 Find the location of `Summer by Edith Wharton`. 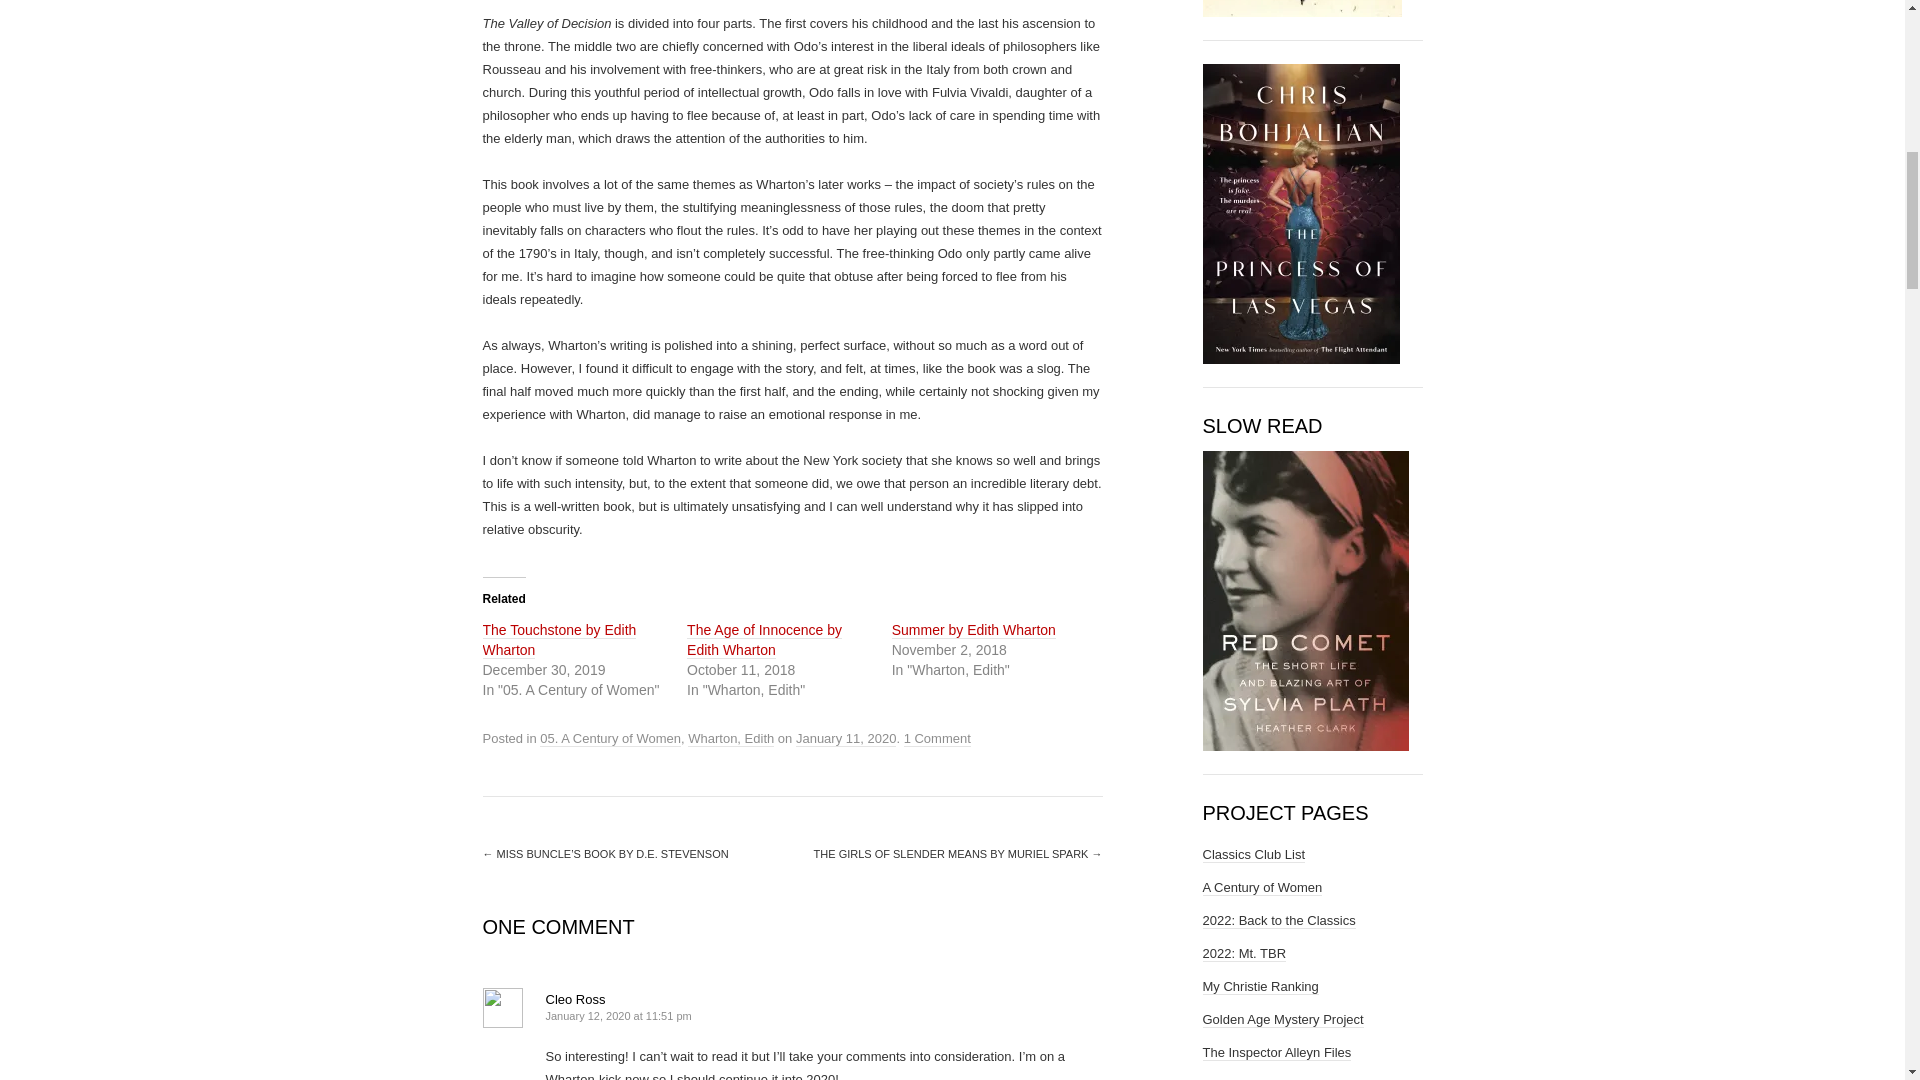

Summer by Edith Wharton is located at coordinates (974, 630).